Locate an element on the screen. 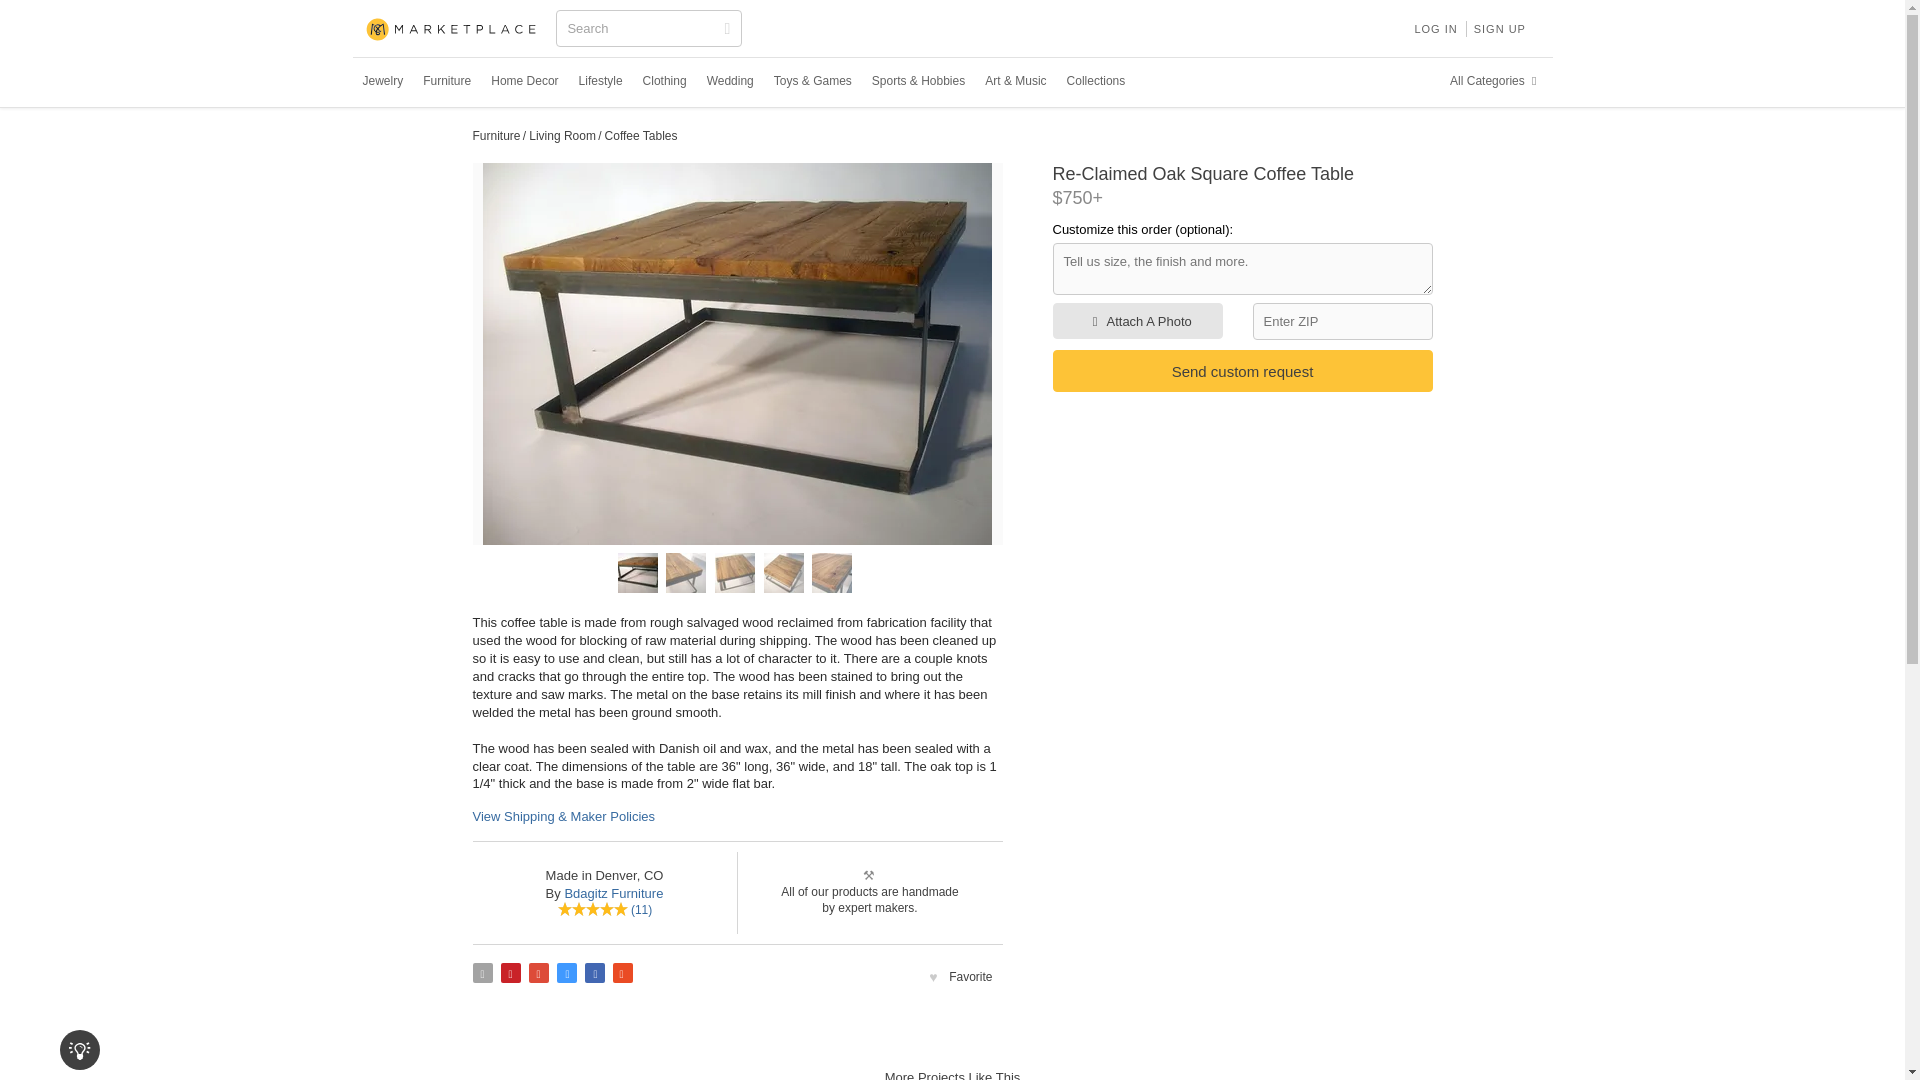 The width and height of the screenshot is (1920, 1080). SIGN UP is located at coordinates (1500, 28).